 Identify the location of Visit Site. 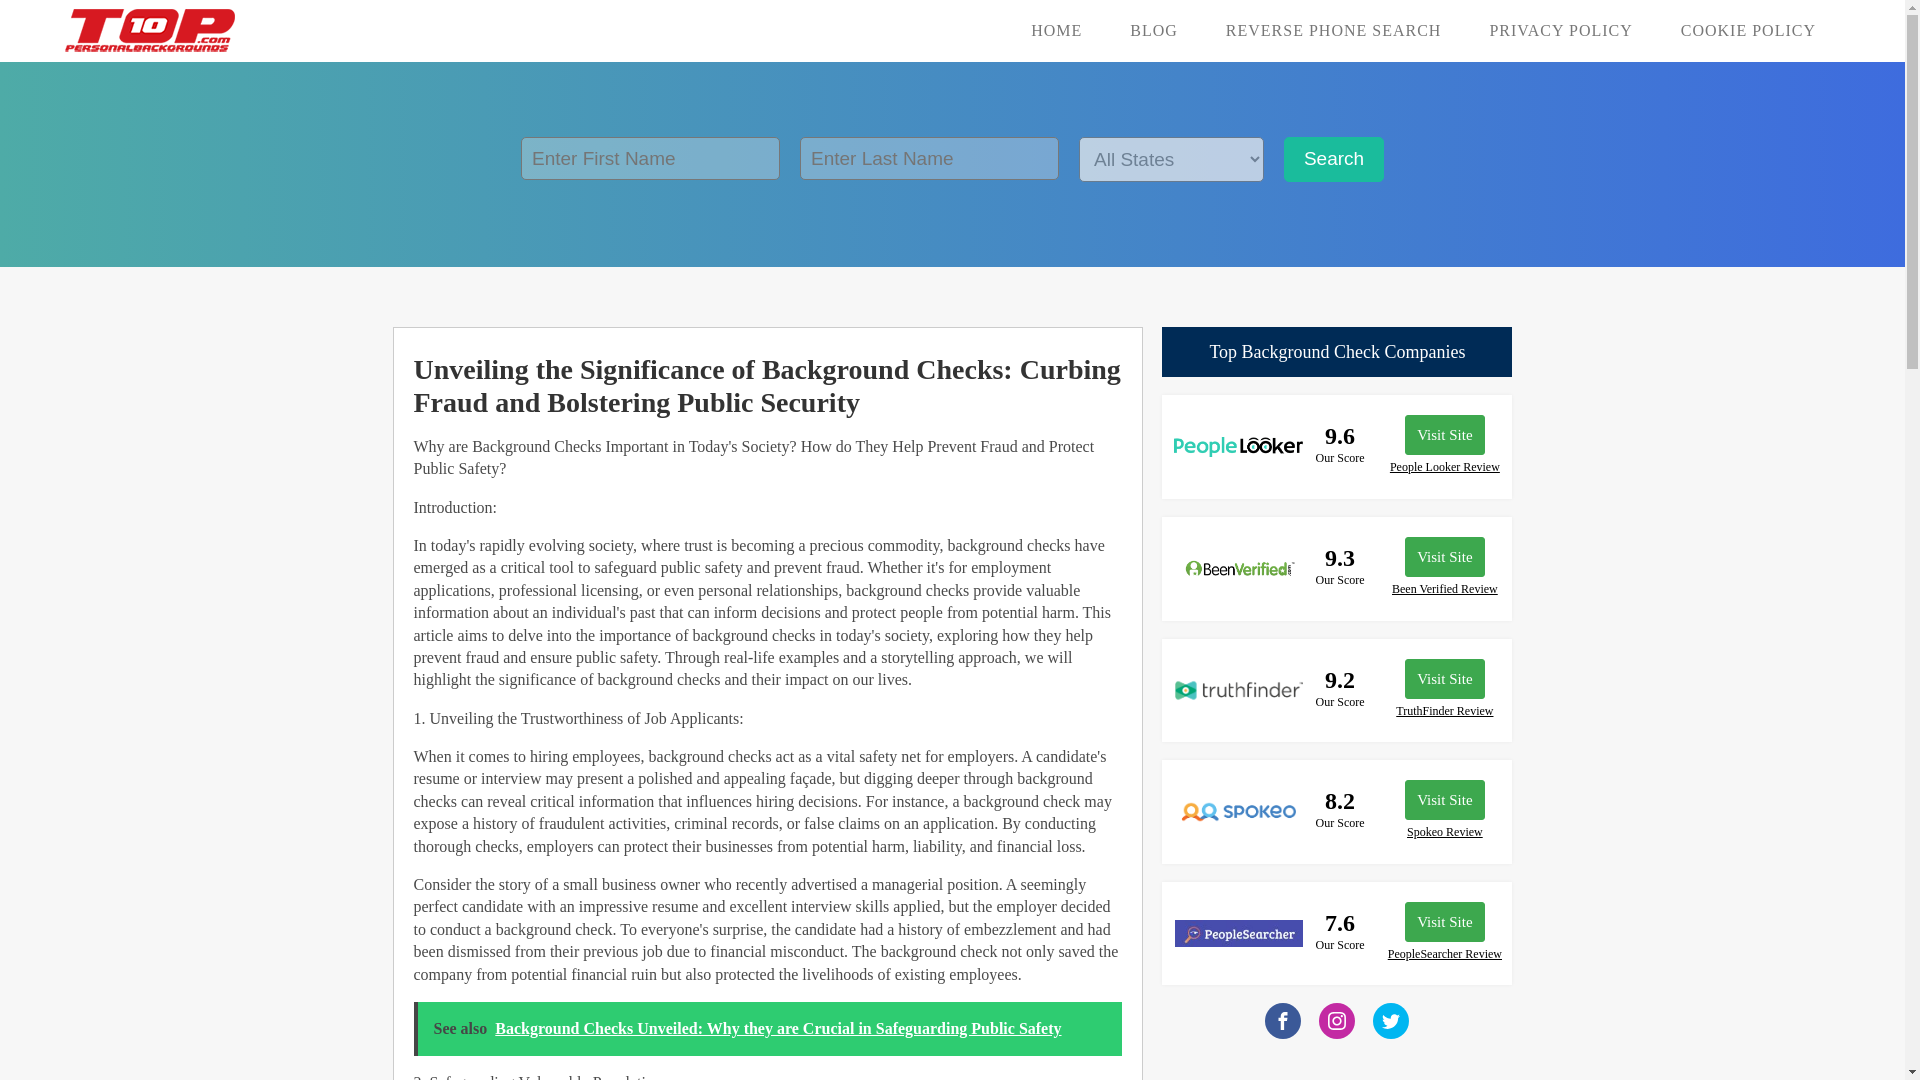
(1444, 921).